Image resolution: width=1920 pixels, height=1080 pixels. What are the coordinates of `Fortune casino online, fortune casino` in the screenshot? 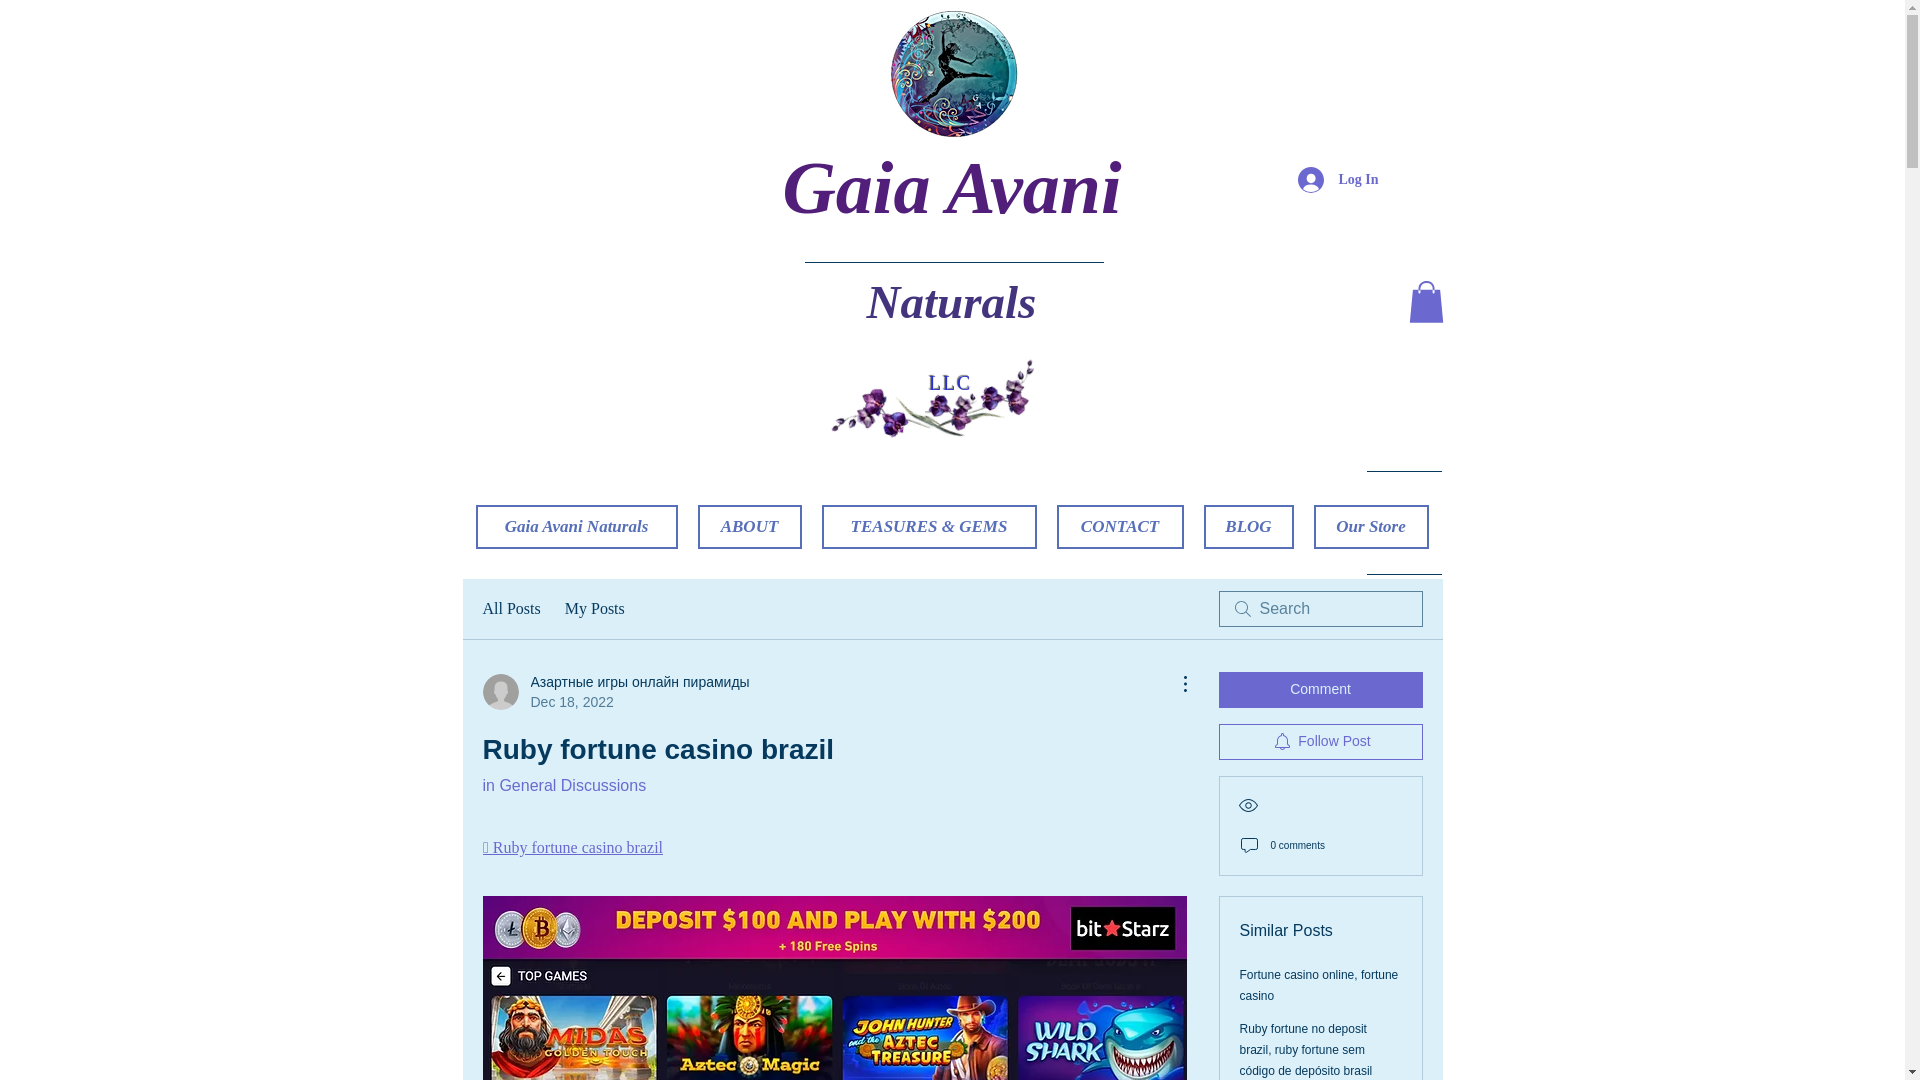 It's located at (1320, 985).